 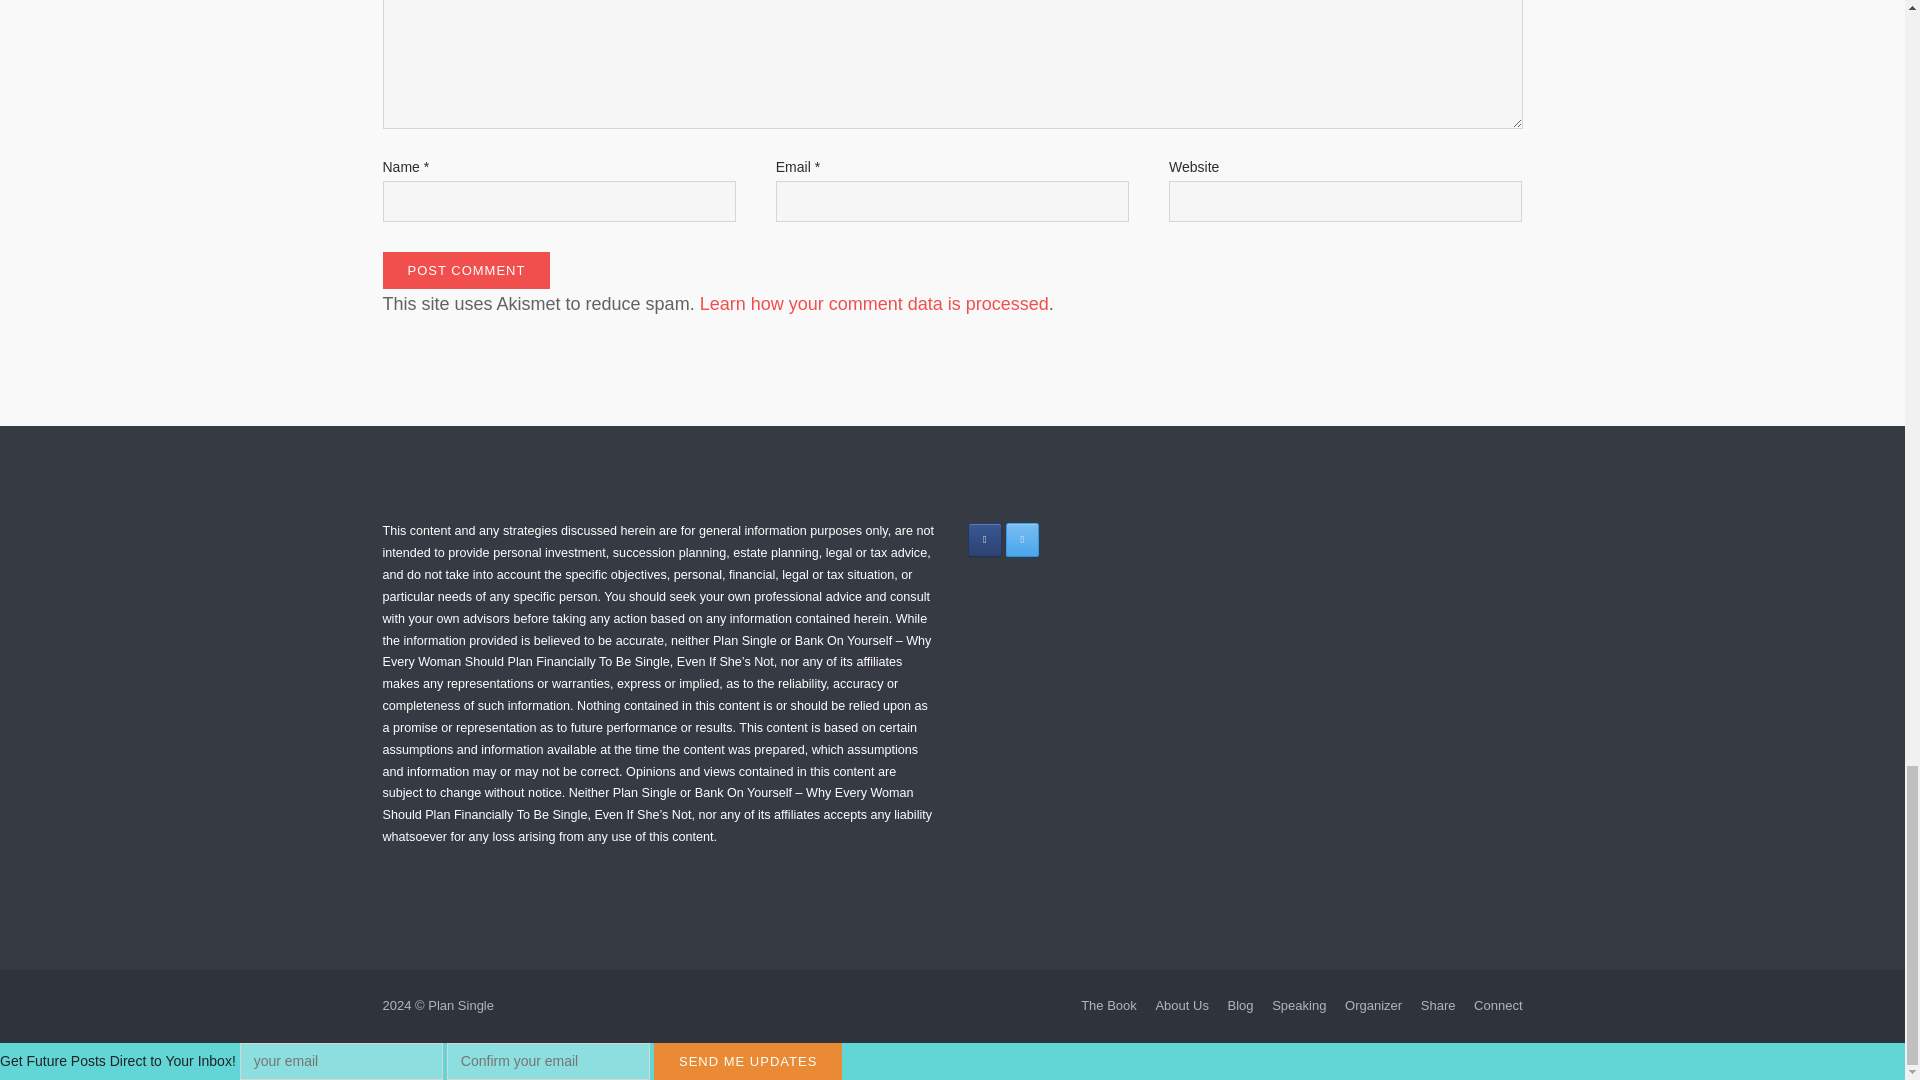 What do you see at coordinates (1498, 1005) in the screenshot?
I see `Connect` at bounding box center [1498, 1005].